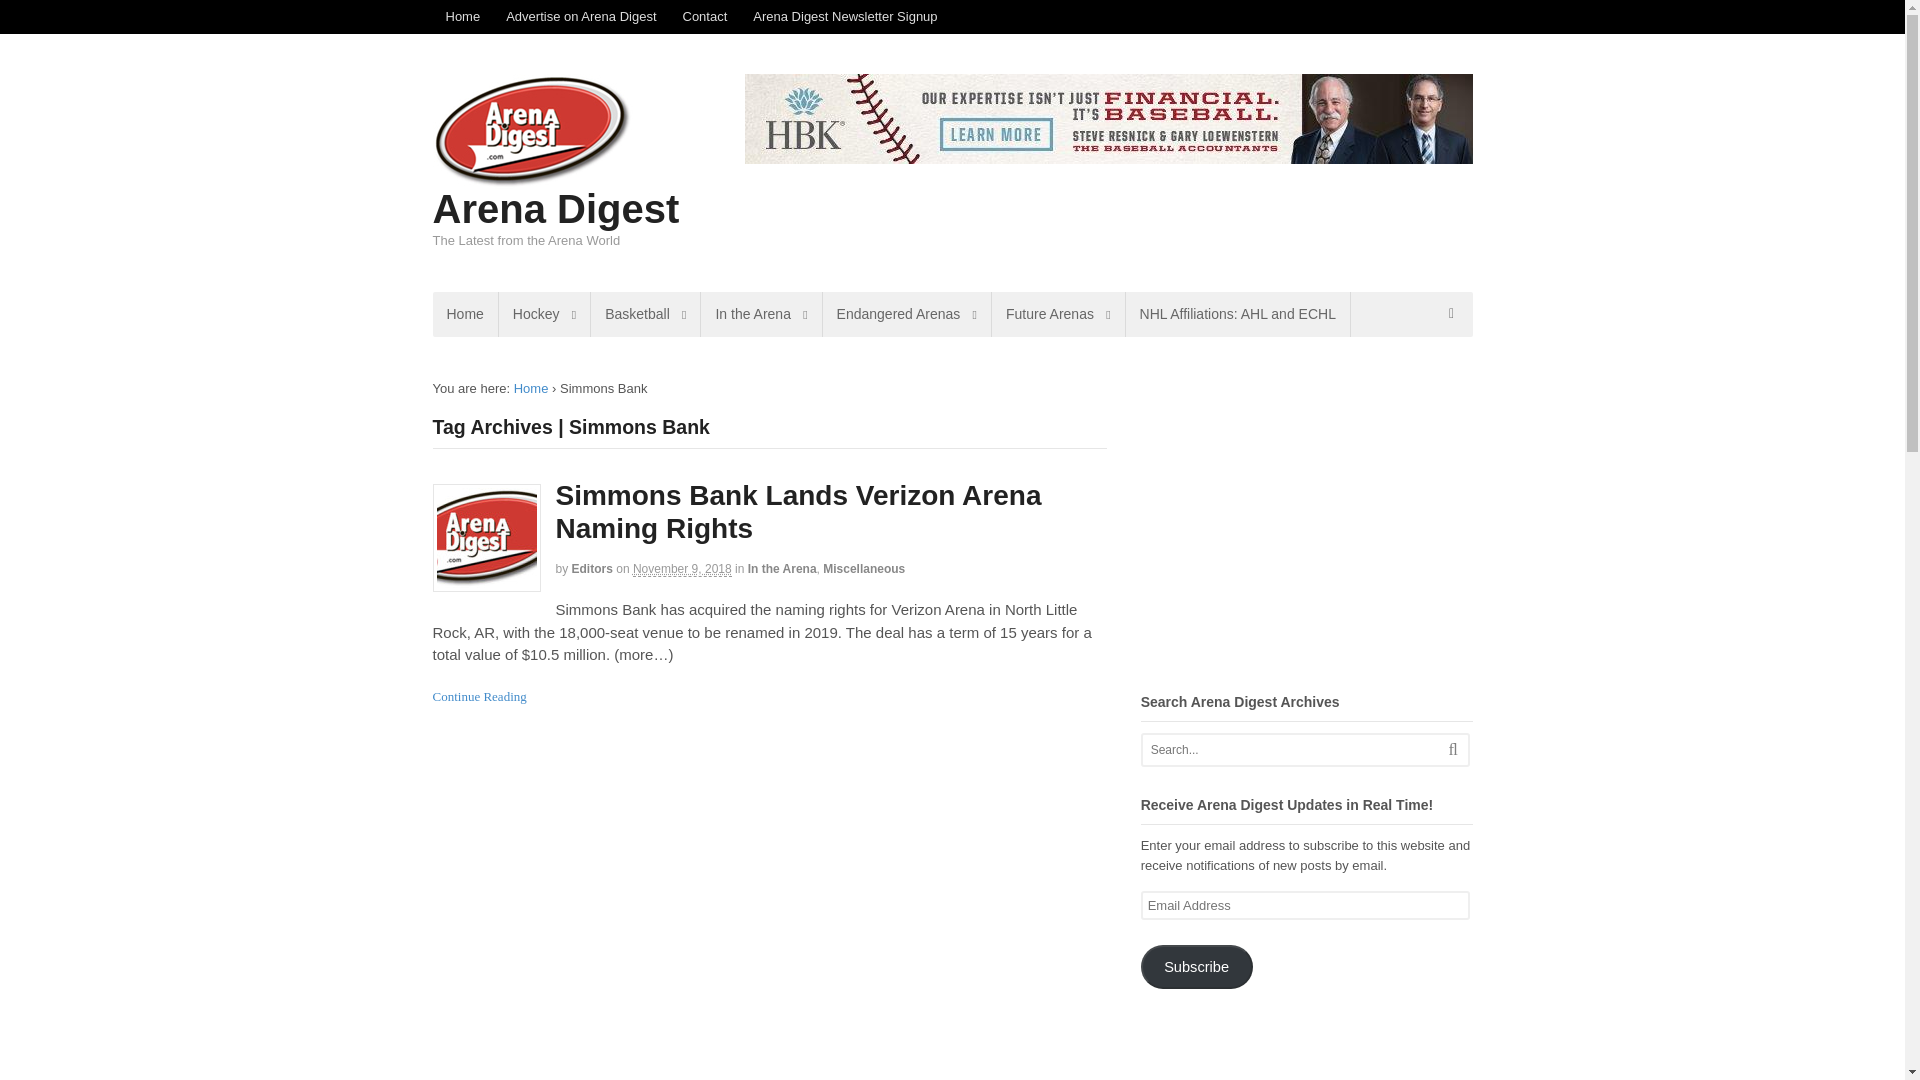  I want to click on Continue Reading, so click(479, 696).